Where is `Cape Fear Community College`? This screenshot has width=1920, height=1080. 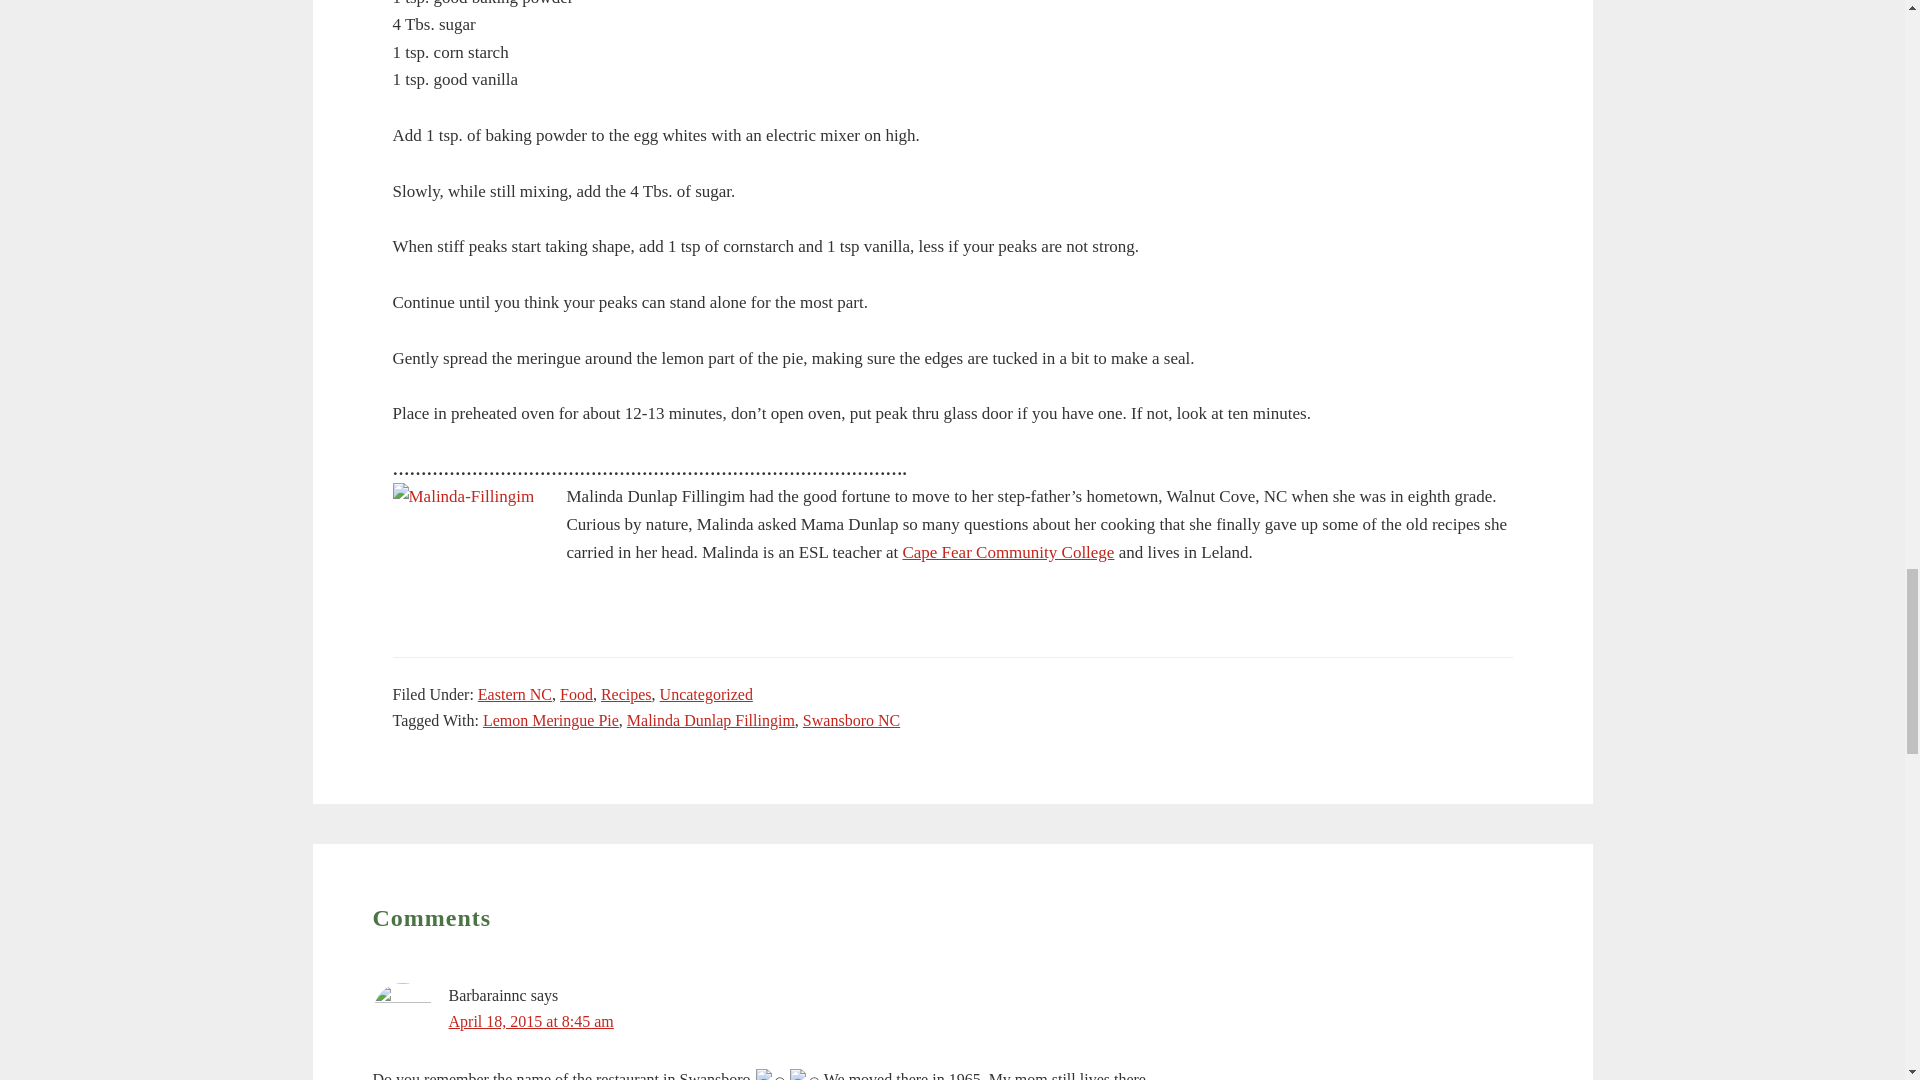
Cape Fear Community College is located at coordinates (1008, 552).